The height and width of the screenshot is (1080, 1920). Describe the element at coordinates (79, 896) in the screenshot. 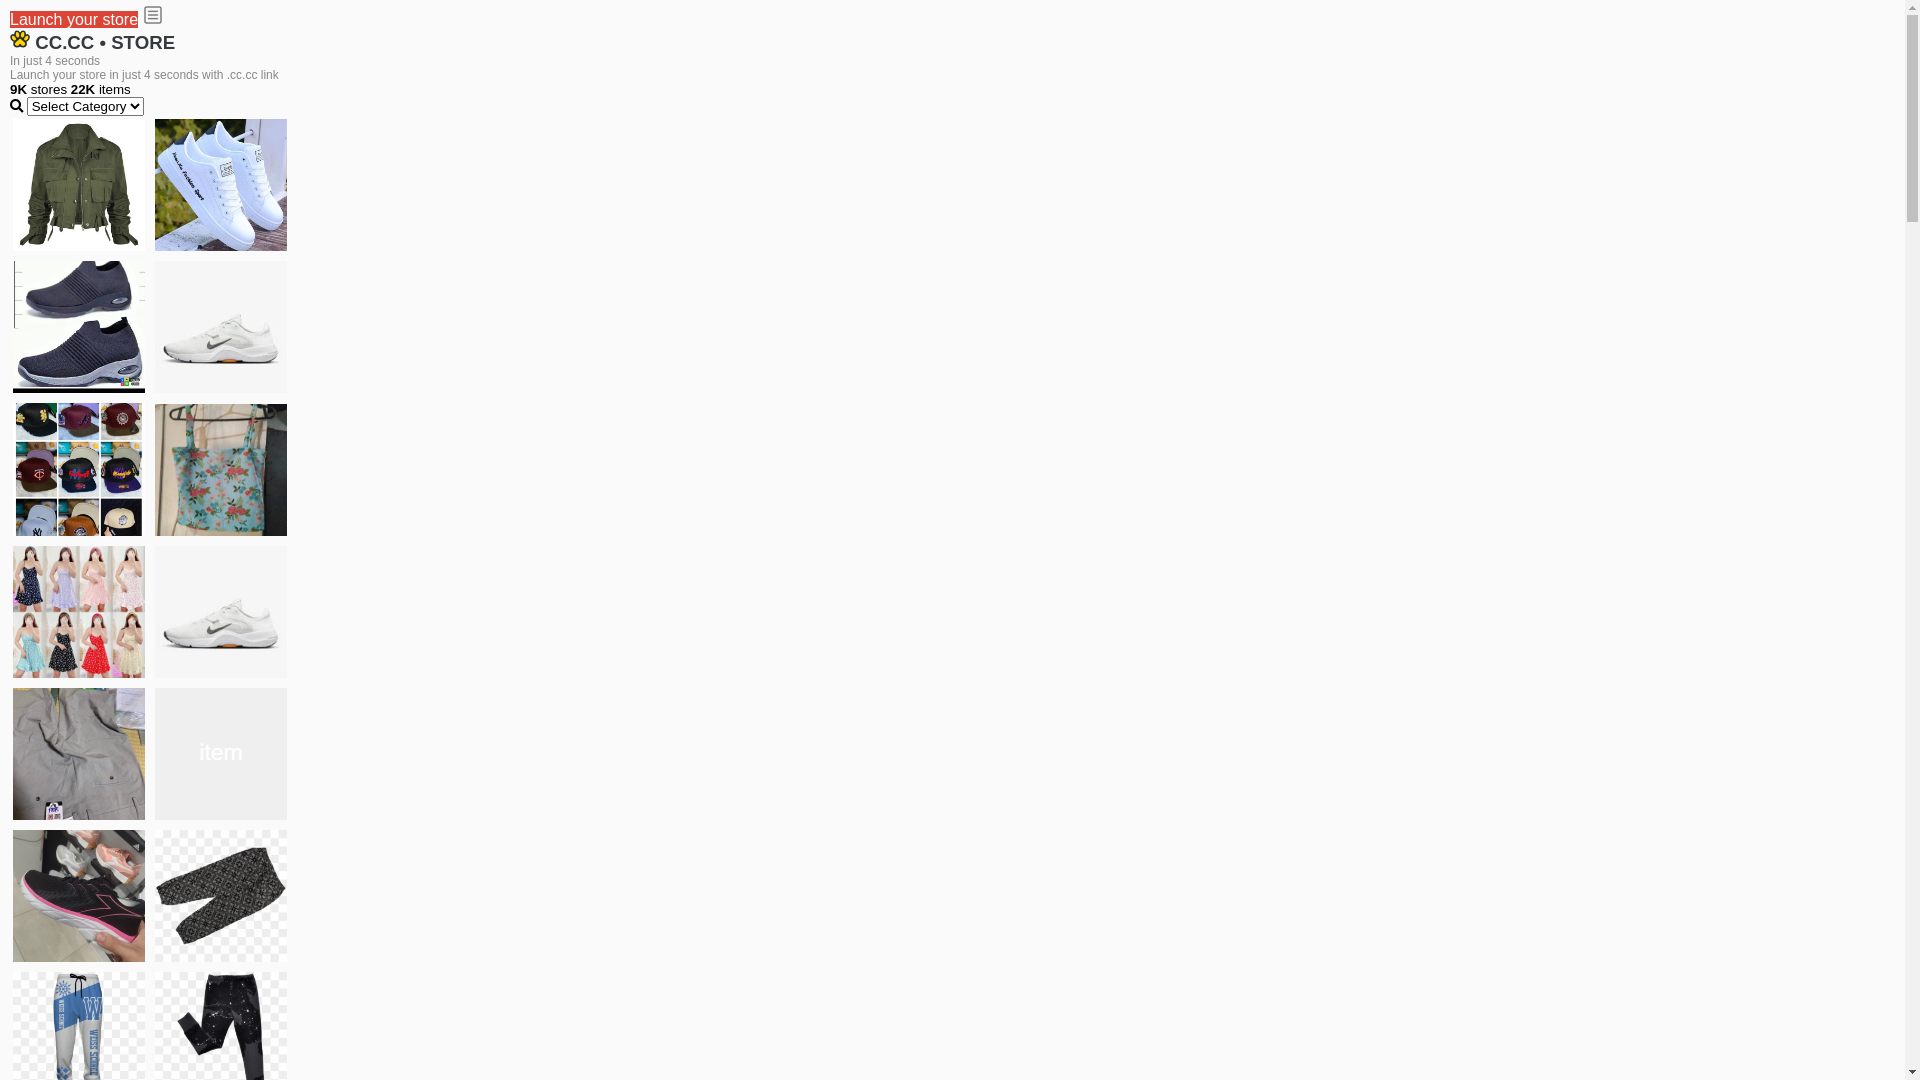

I see `Zapatillas` at that location.